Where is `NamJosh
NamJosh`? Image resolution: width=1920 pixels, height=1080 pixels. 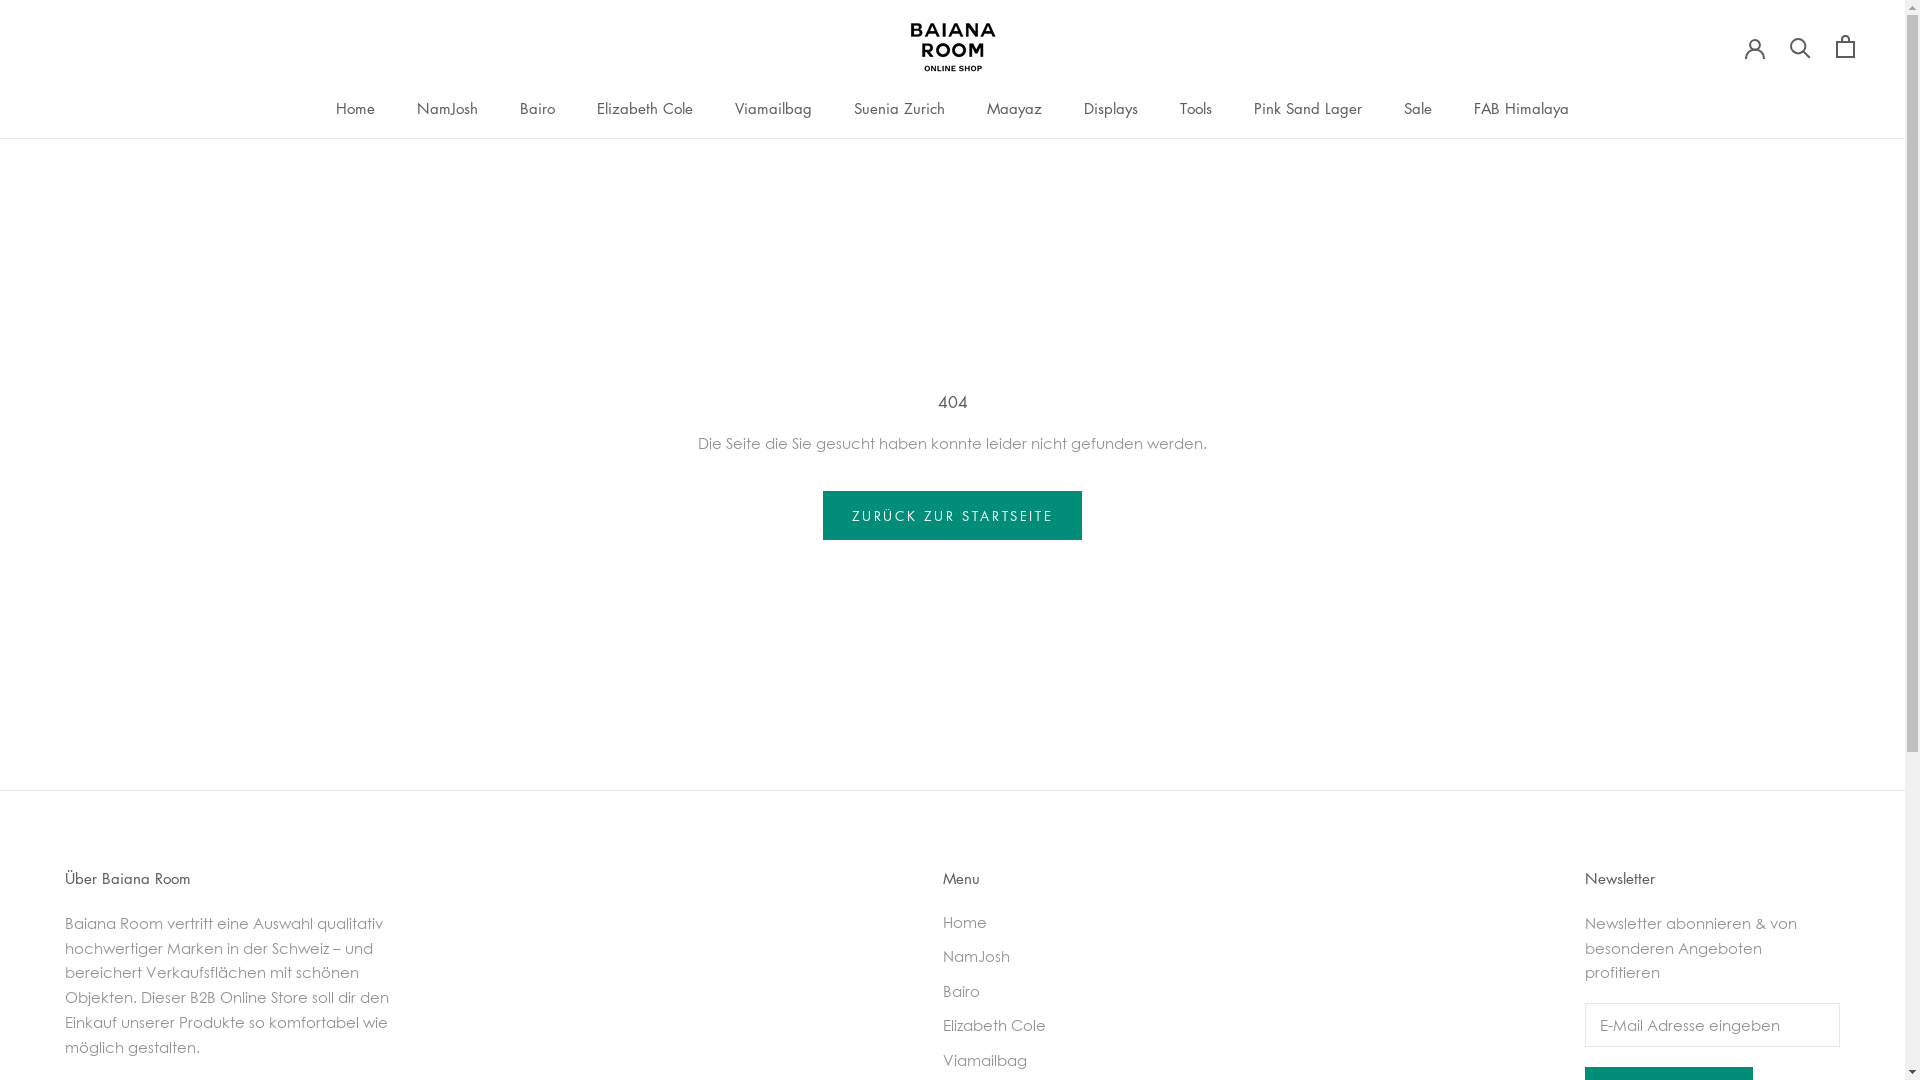
NamJosh
NamJosh is located at coordinates (448, 108).